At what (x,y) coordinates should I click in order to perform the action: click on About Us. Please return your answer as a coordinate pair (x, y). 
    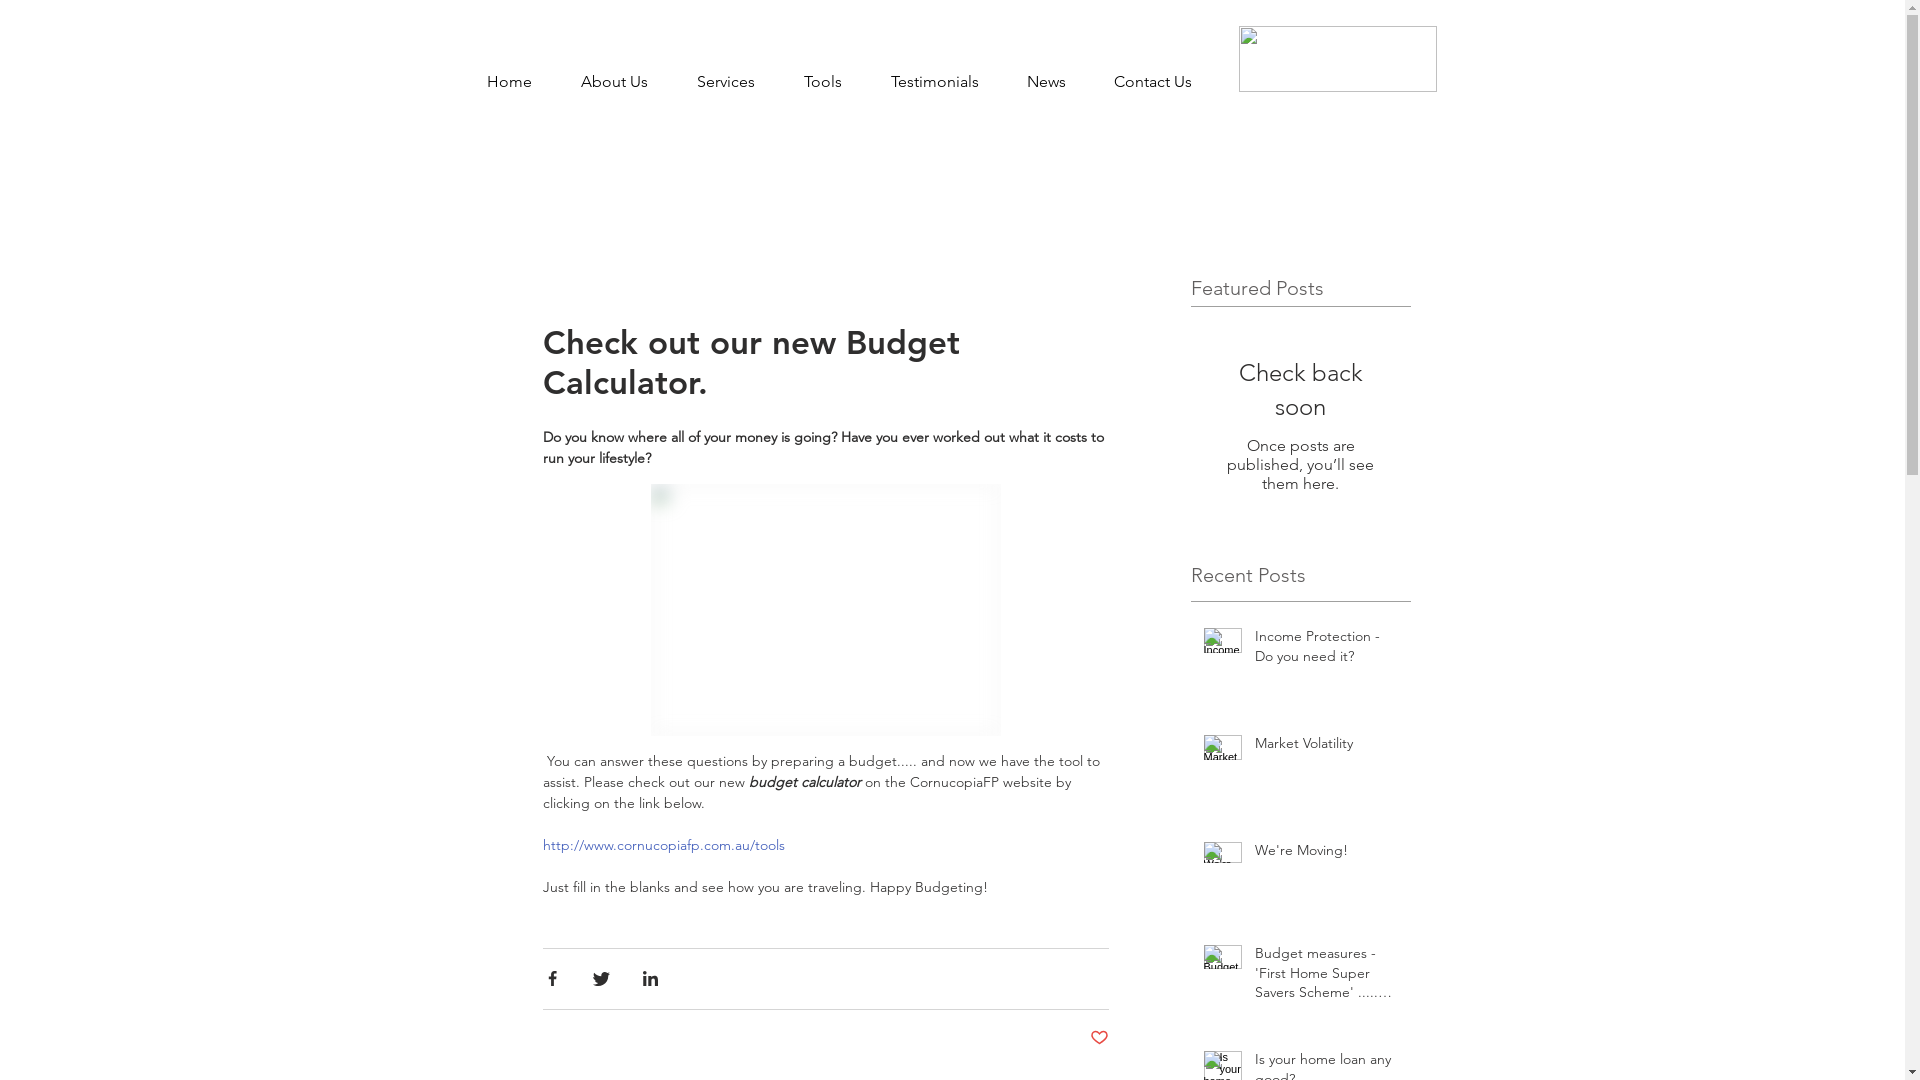
    Looking at the image, I should click on (614, 82).